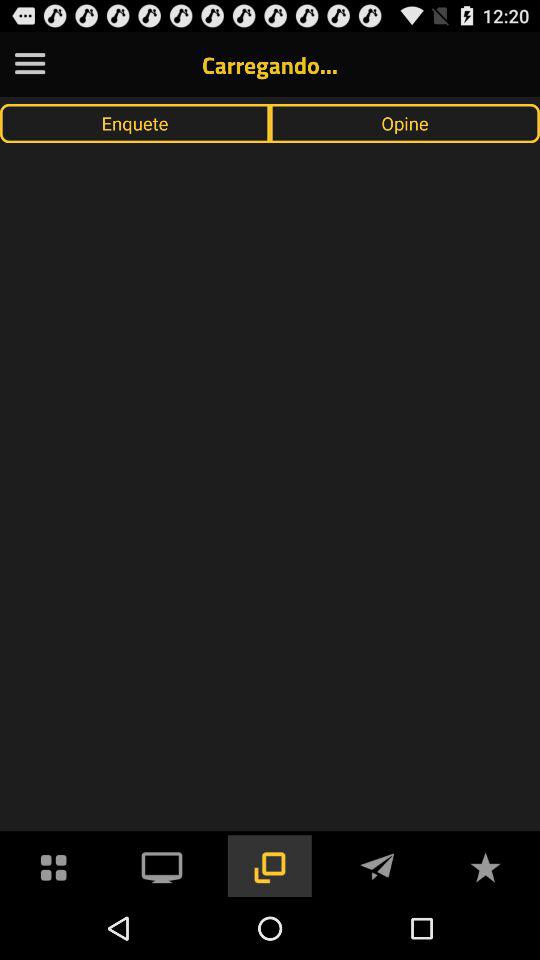 Image resolution: width=540 pixels, height=960 pixels. What do you see at coordinates (377, 866) in the screenshot?
I see `email` at bounding box center [377, 866].